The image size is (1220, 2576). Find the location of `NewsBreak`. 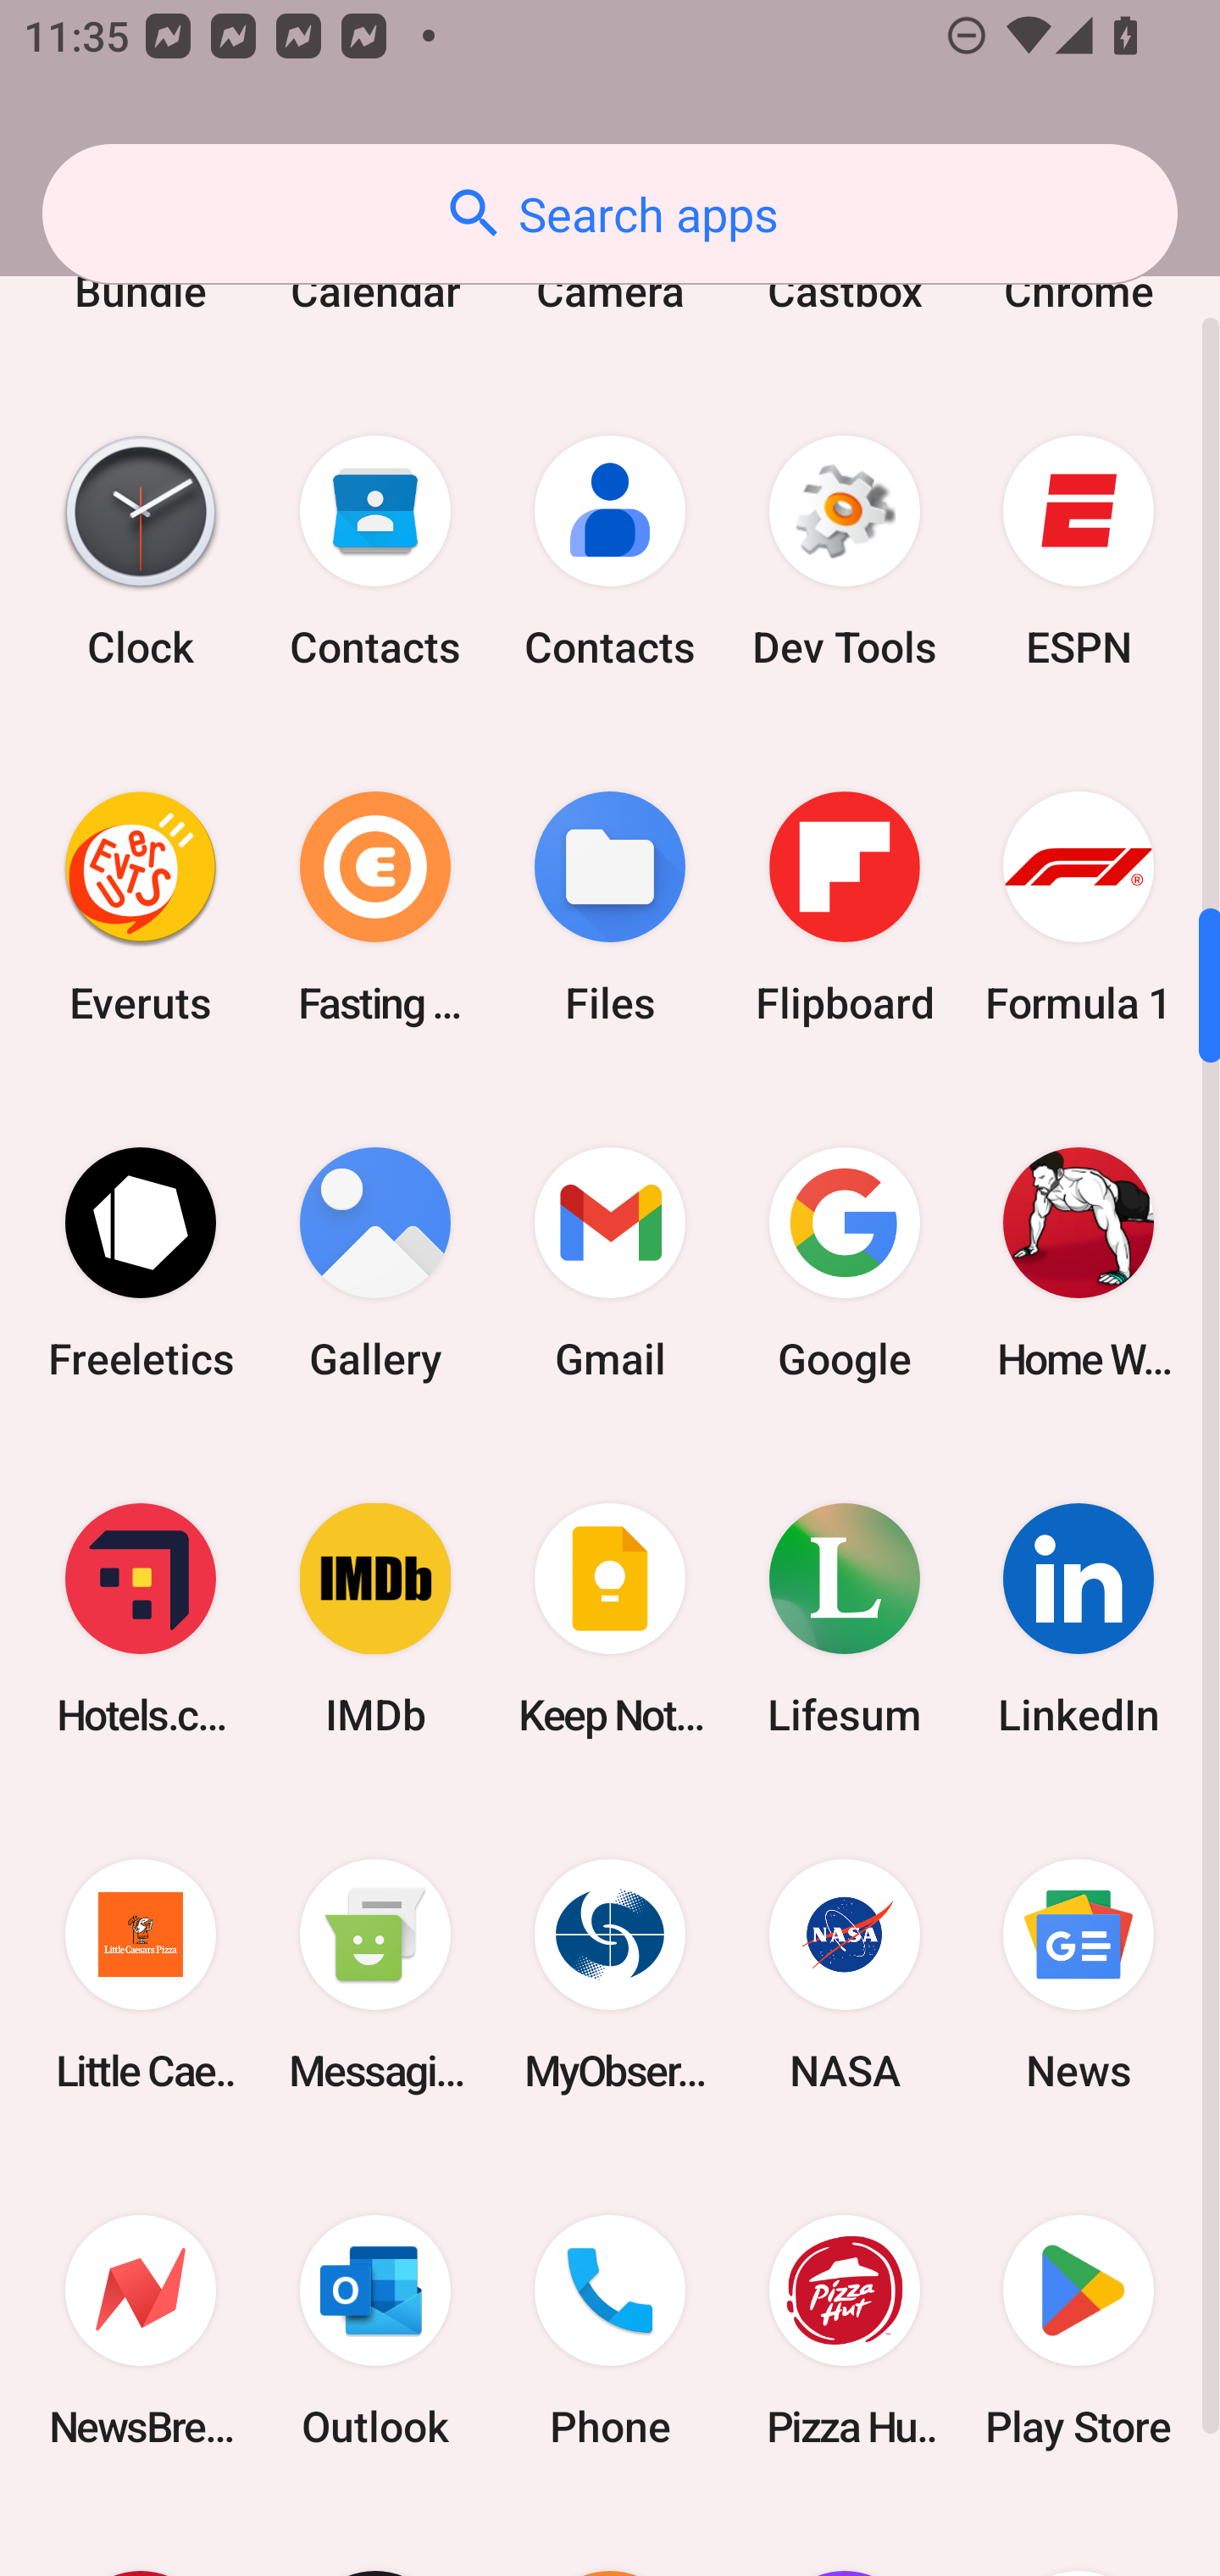

NewsBreak is located at coordinates (141, 2330).